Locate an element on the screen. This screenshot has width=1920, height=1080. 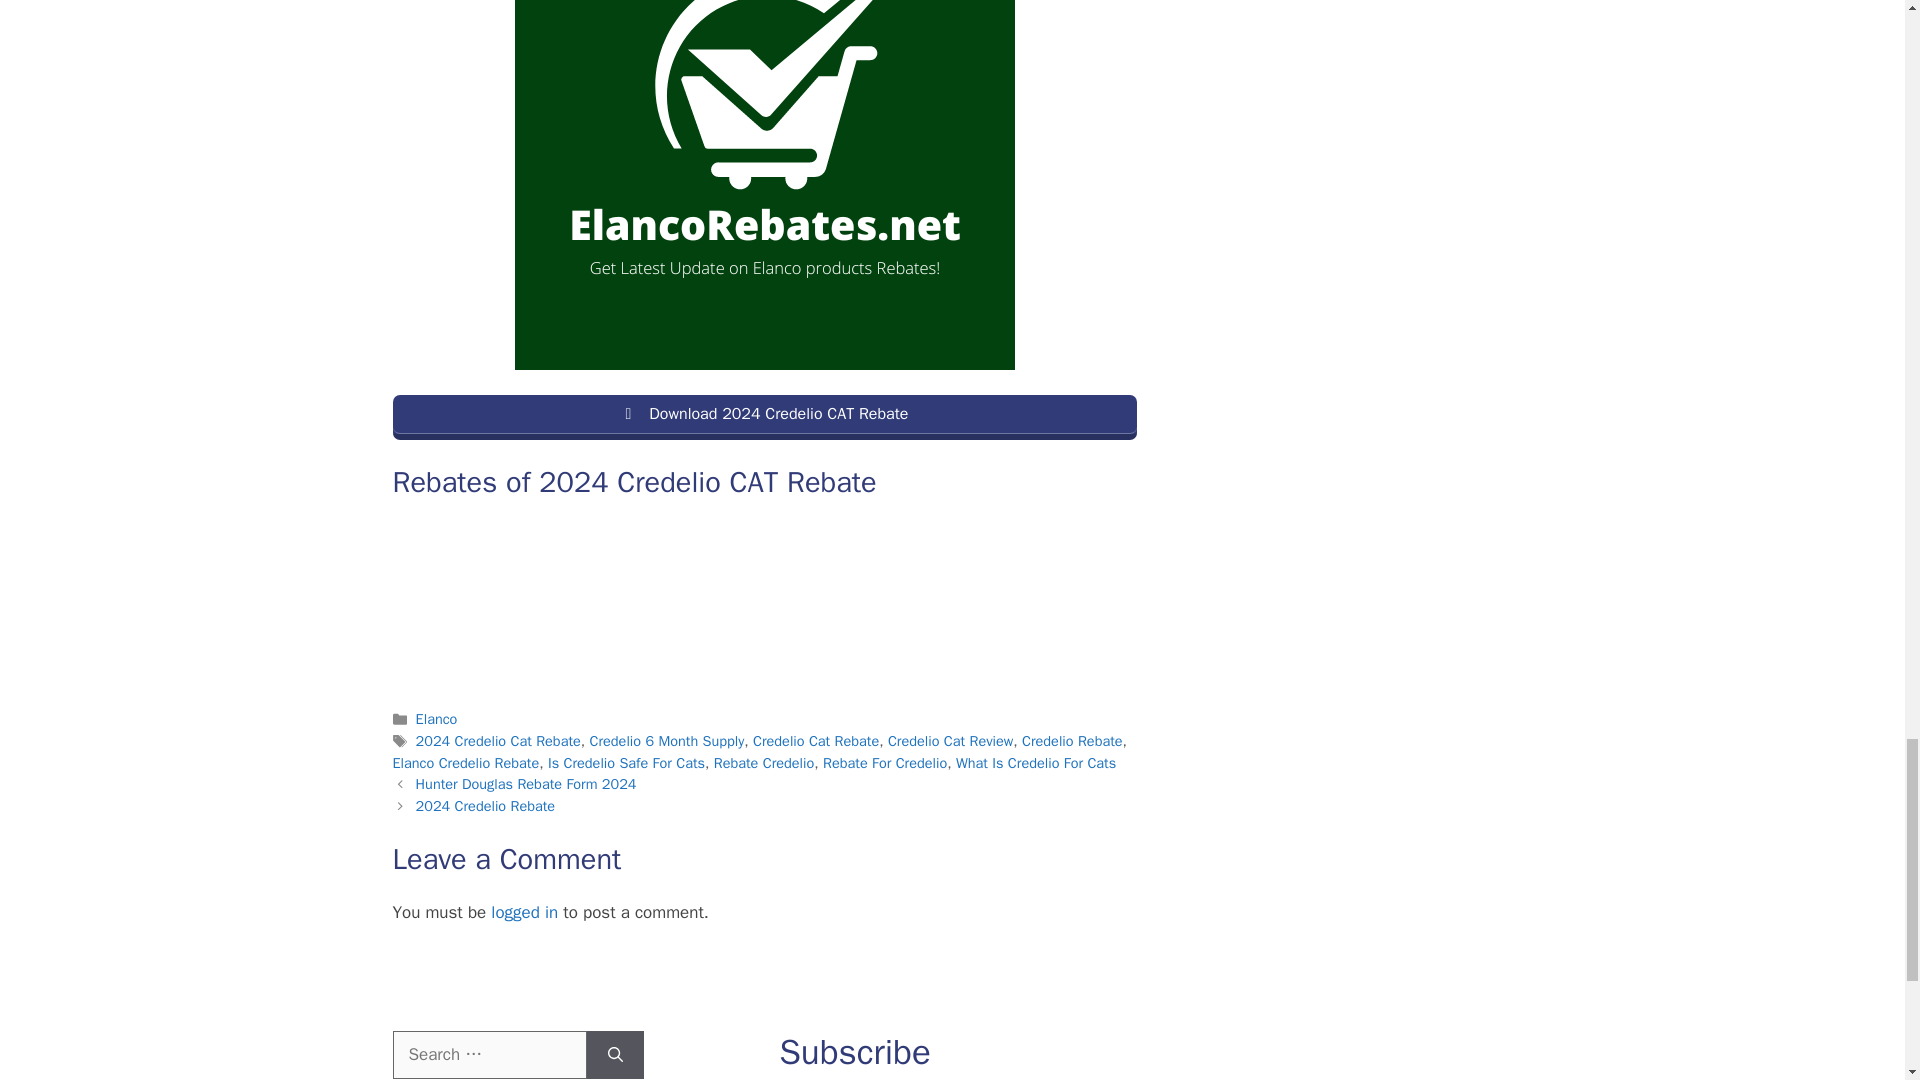
Rebate For Credelio is located at coordinates (884, 762).